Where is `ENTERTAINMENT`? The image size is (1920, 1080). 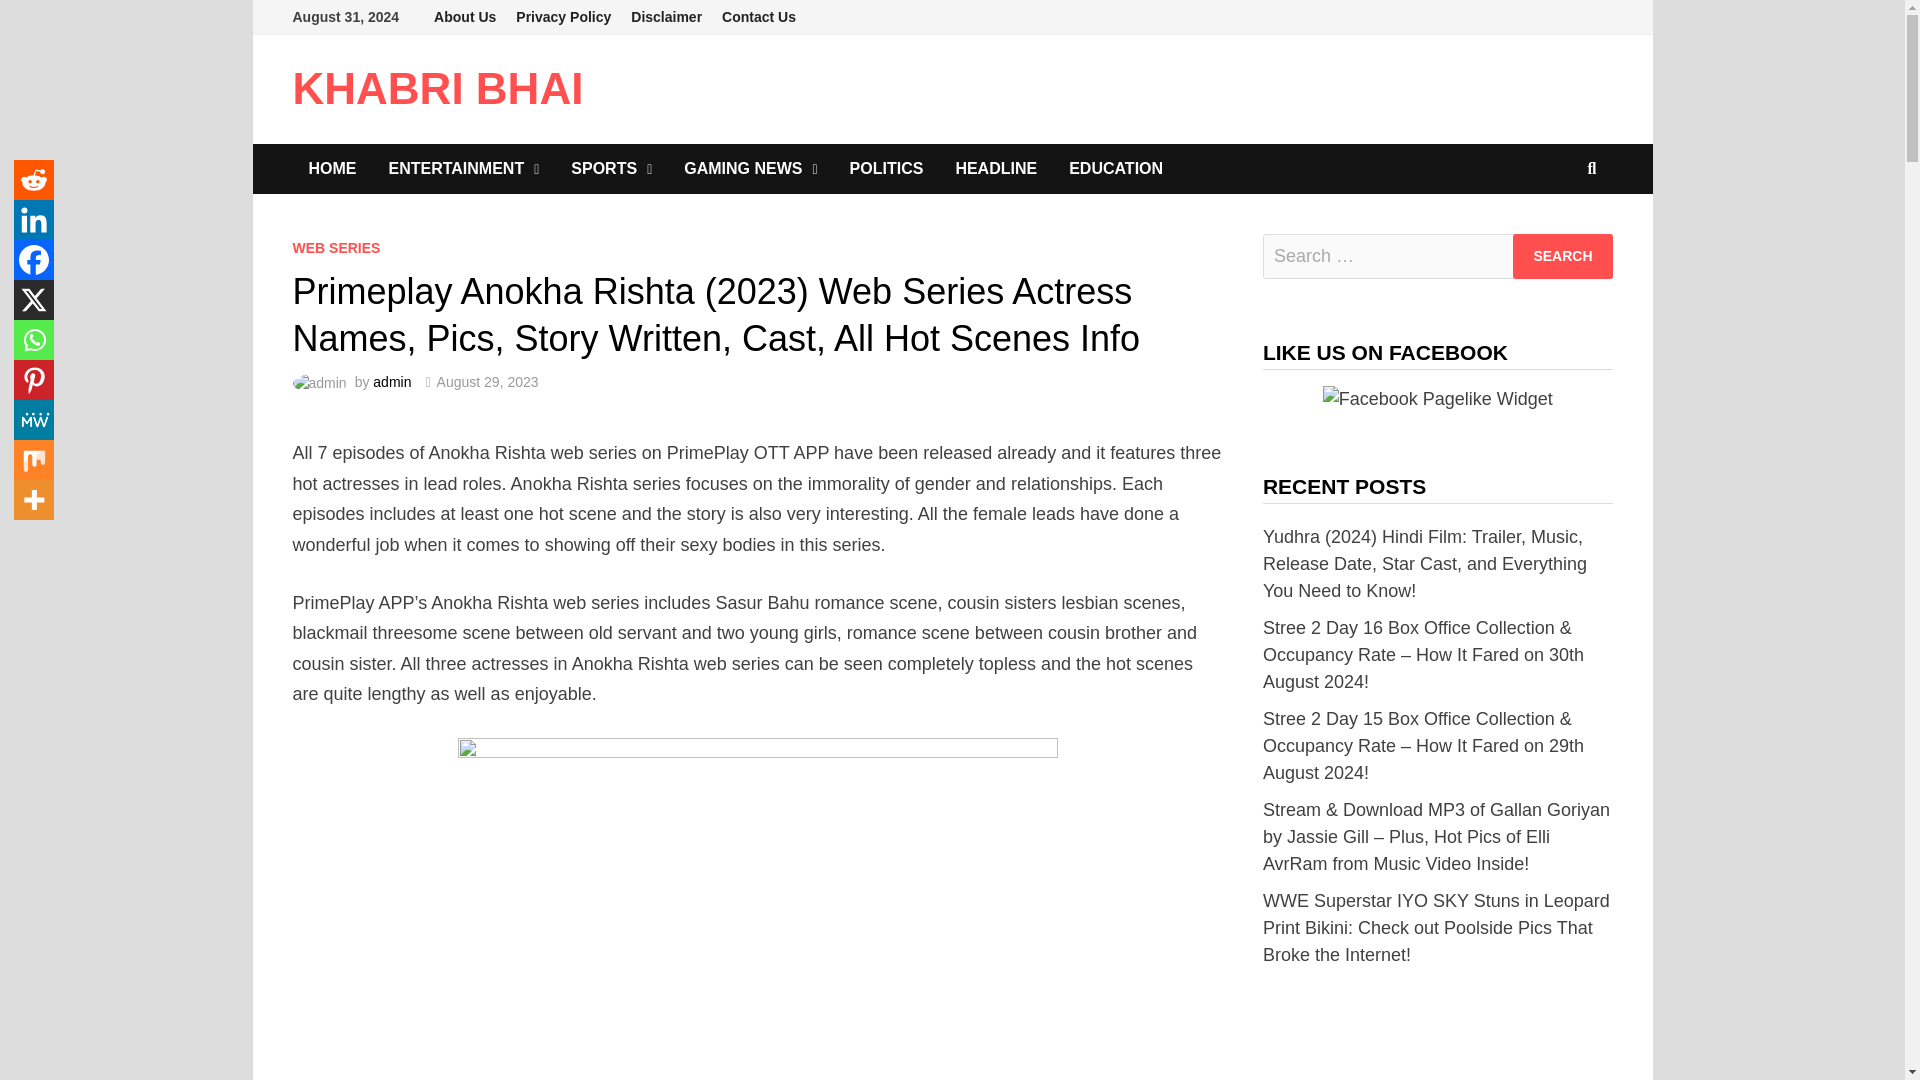 ENTERTAINMENT is located at coordinates (463, 168).